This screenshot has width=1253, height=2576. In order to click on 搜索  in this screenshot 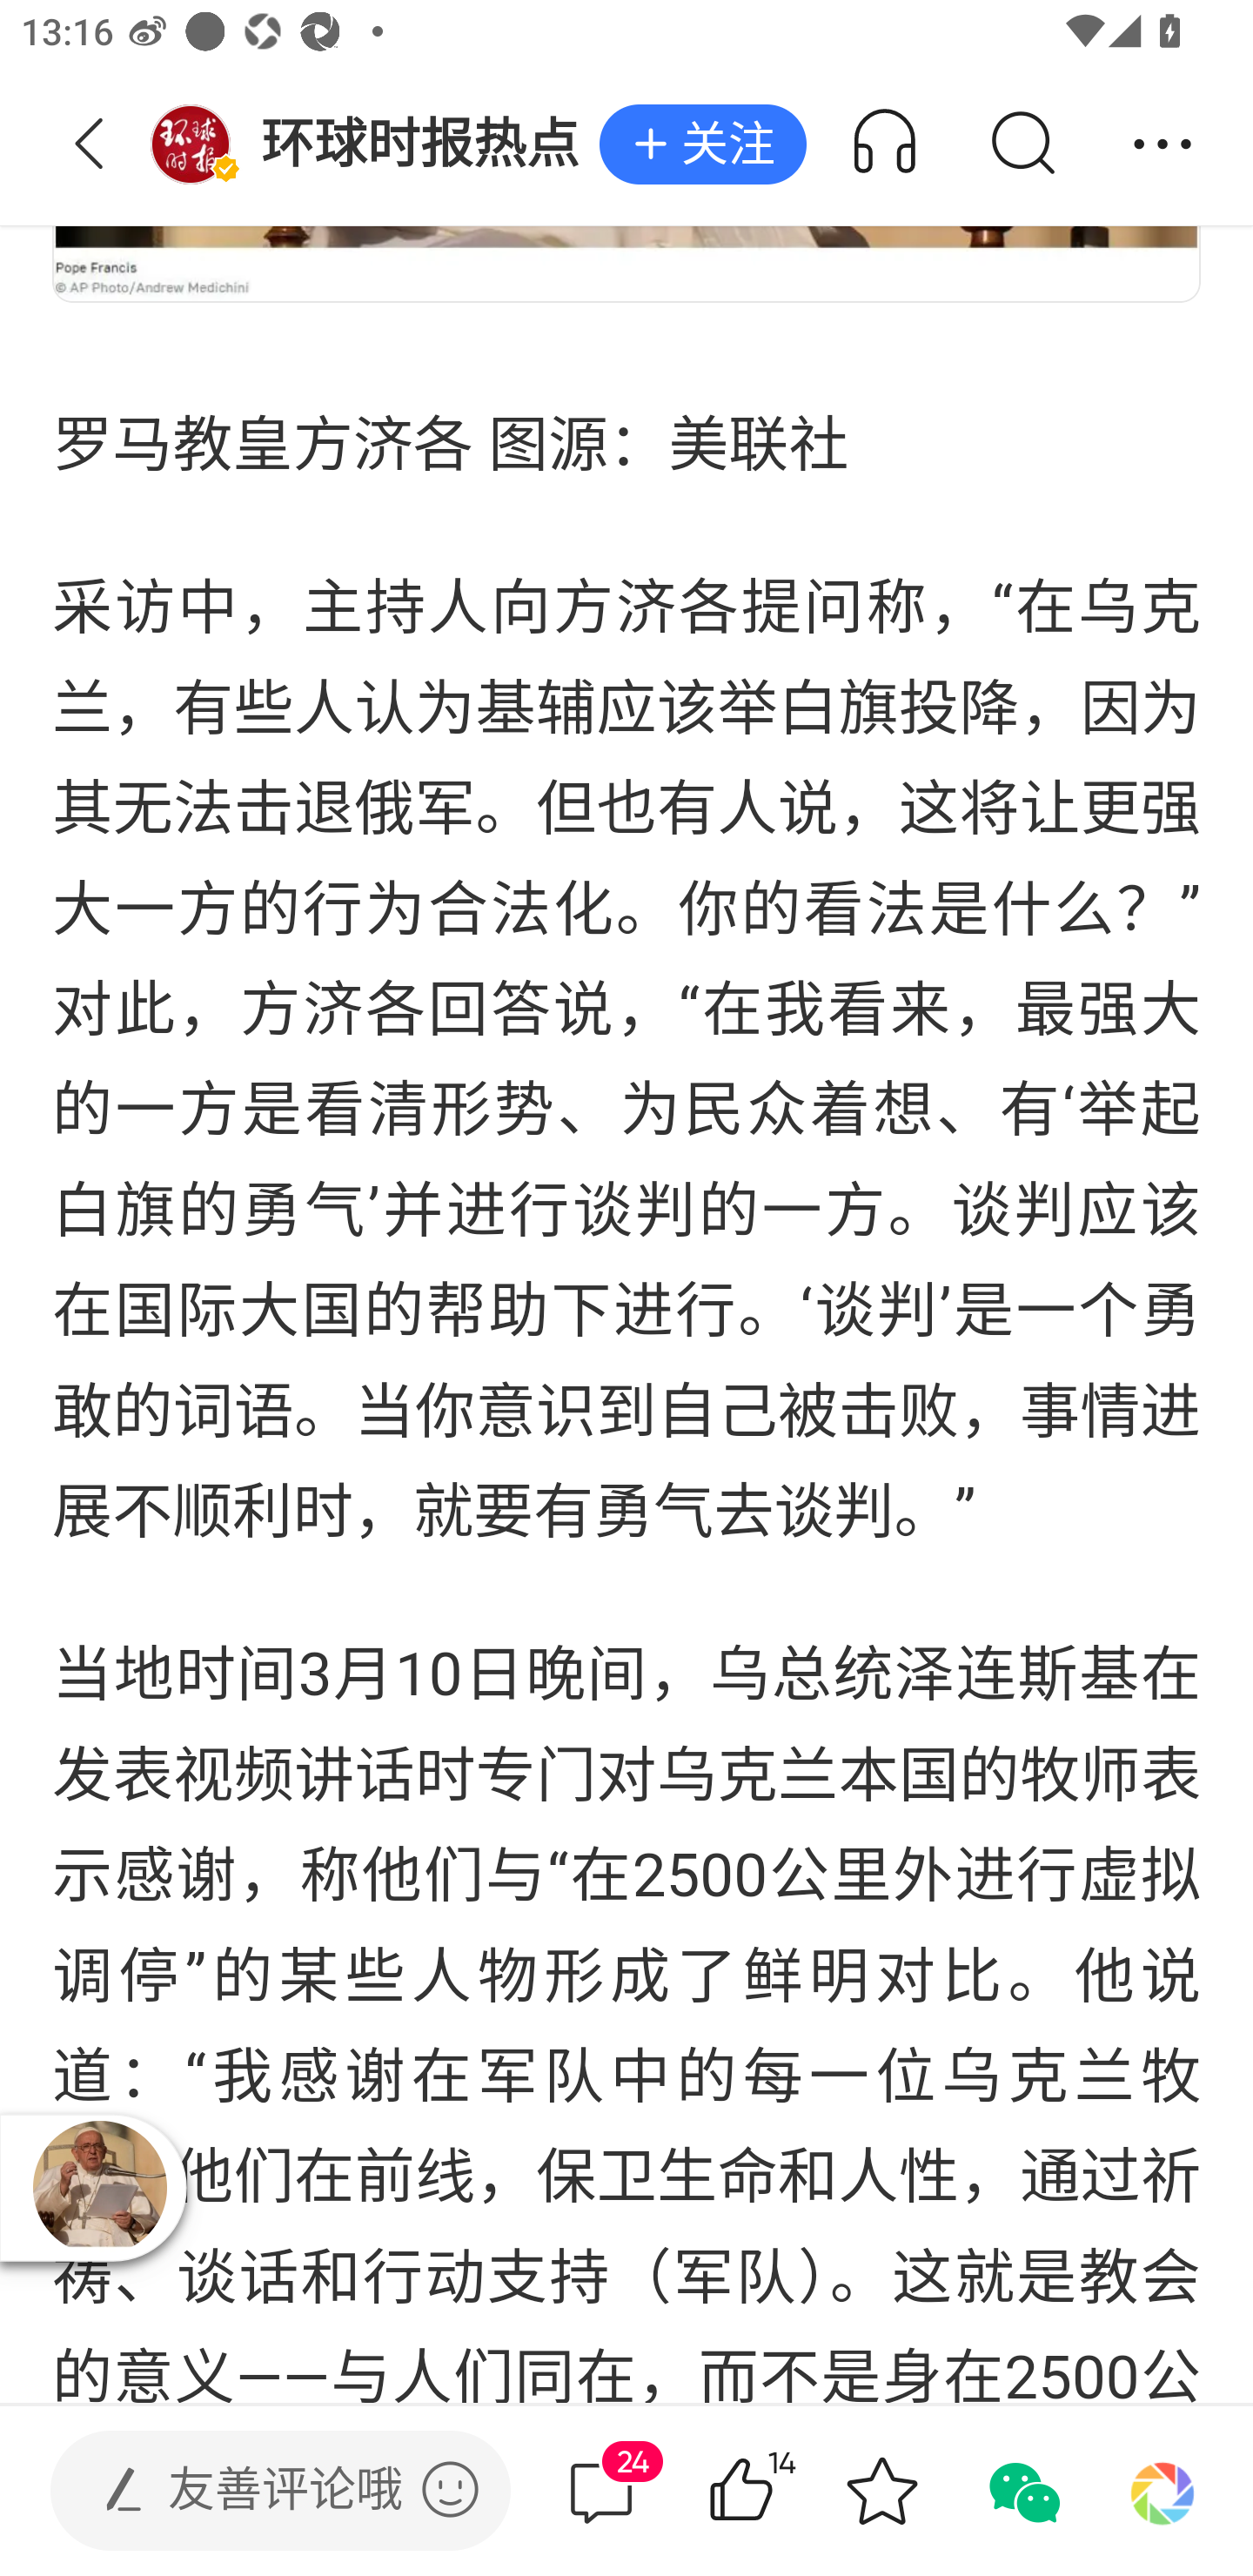, I will do `click(1022, 144)`.